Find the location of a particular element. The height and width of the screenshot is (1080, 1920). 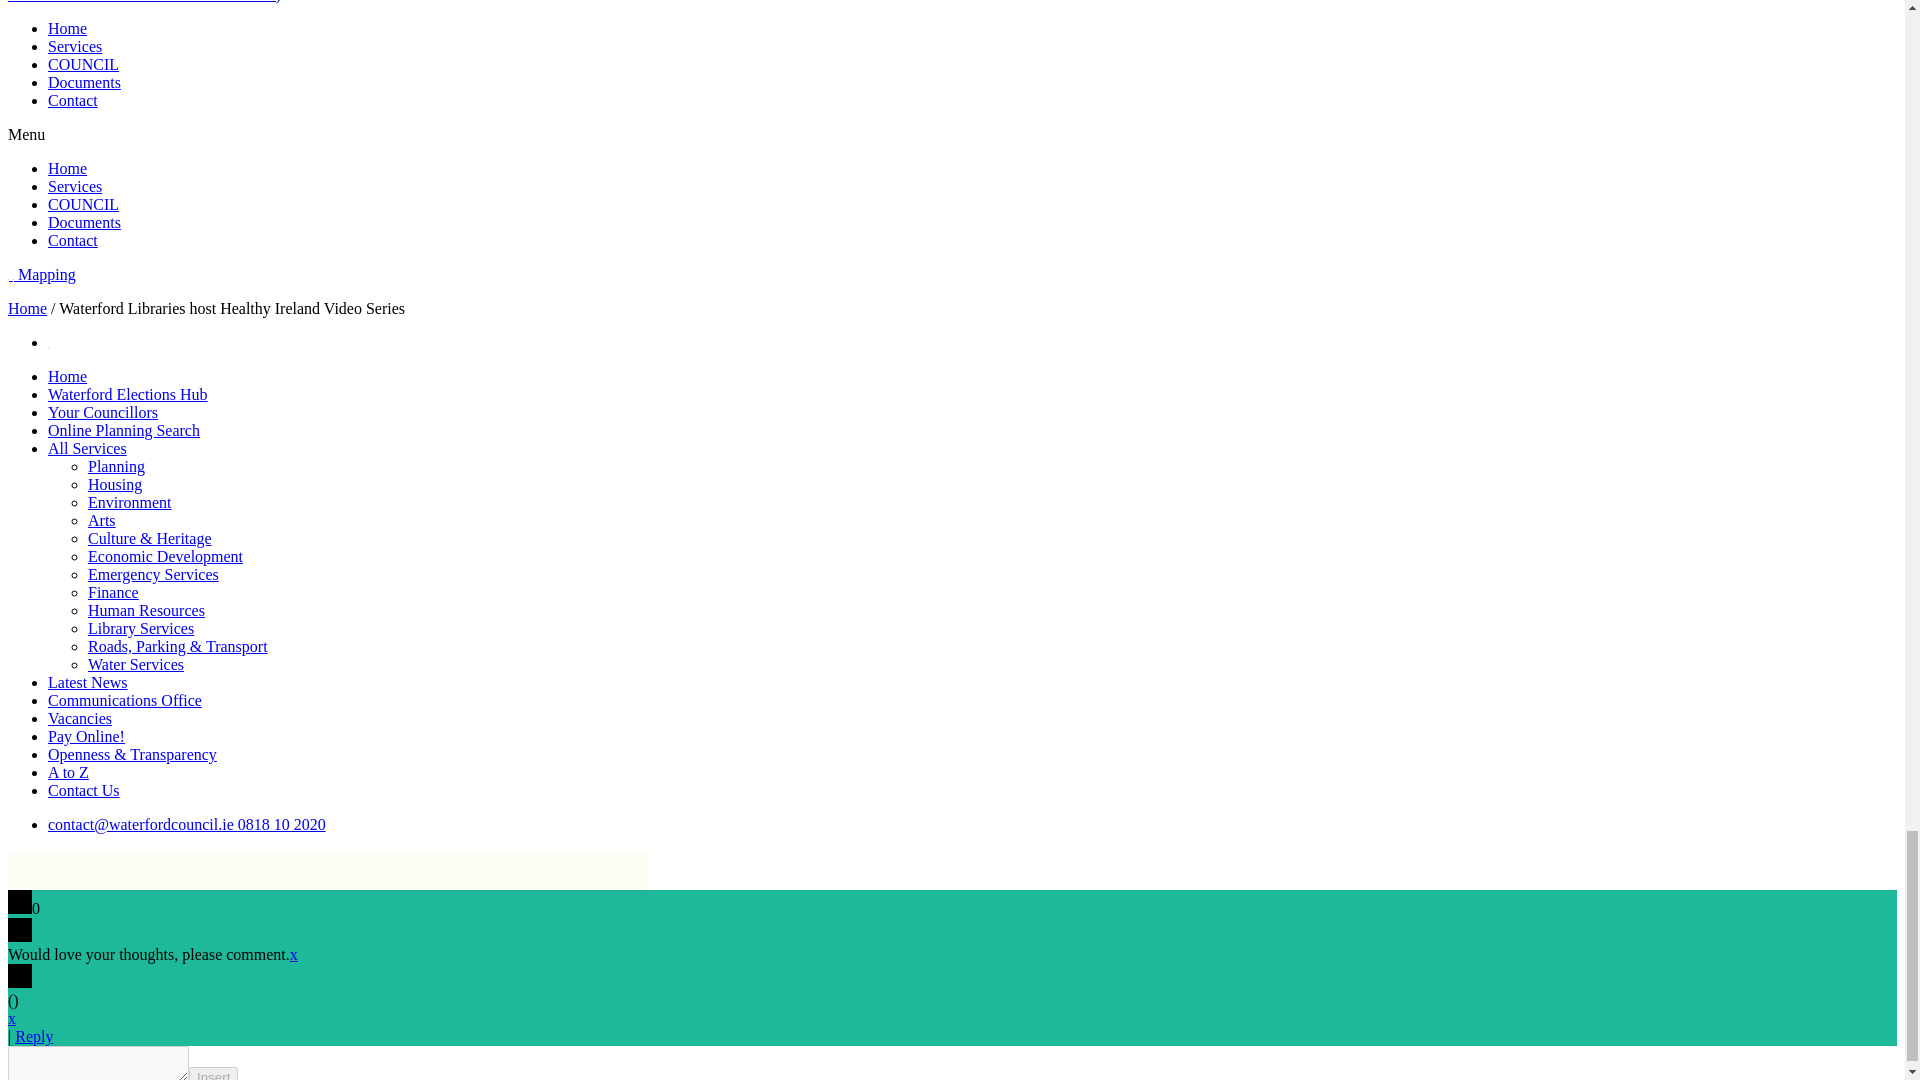

Home is located at coordinates (67, 28).